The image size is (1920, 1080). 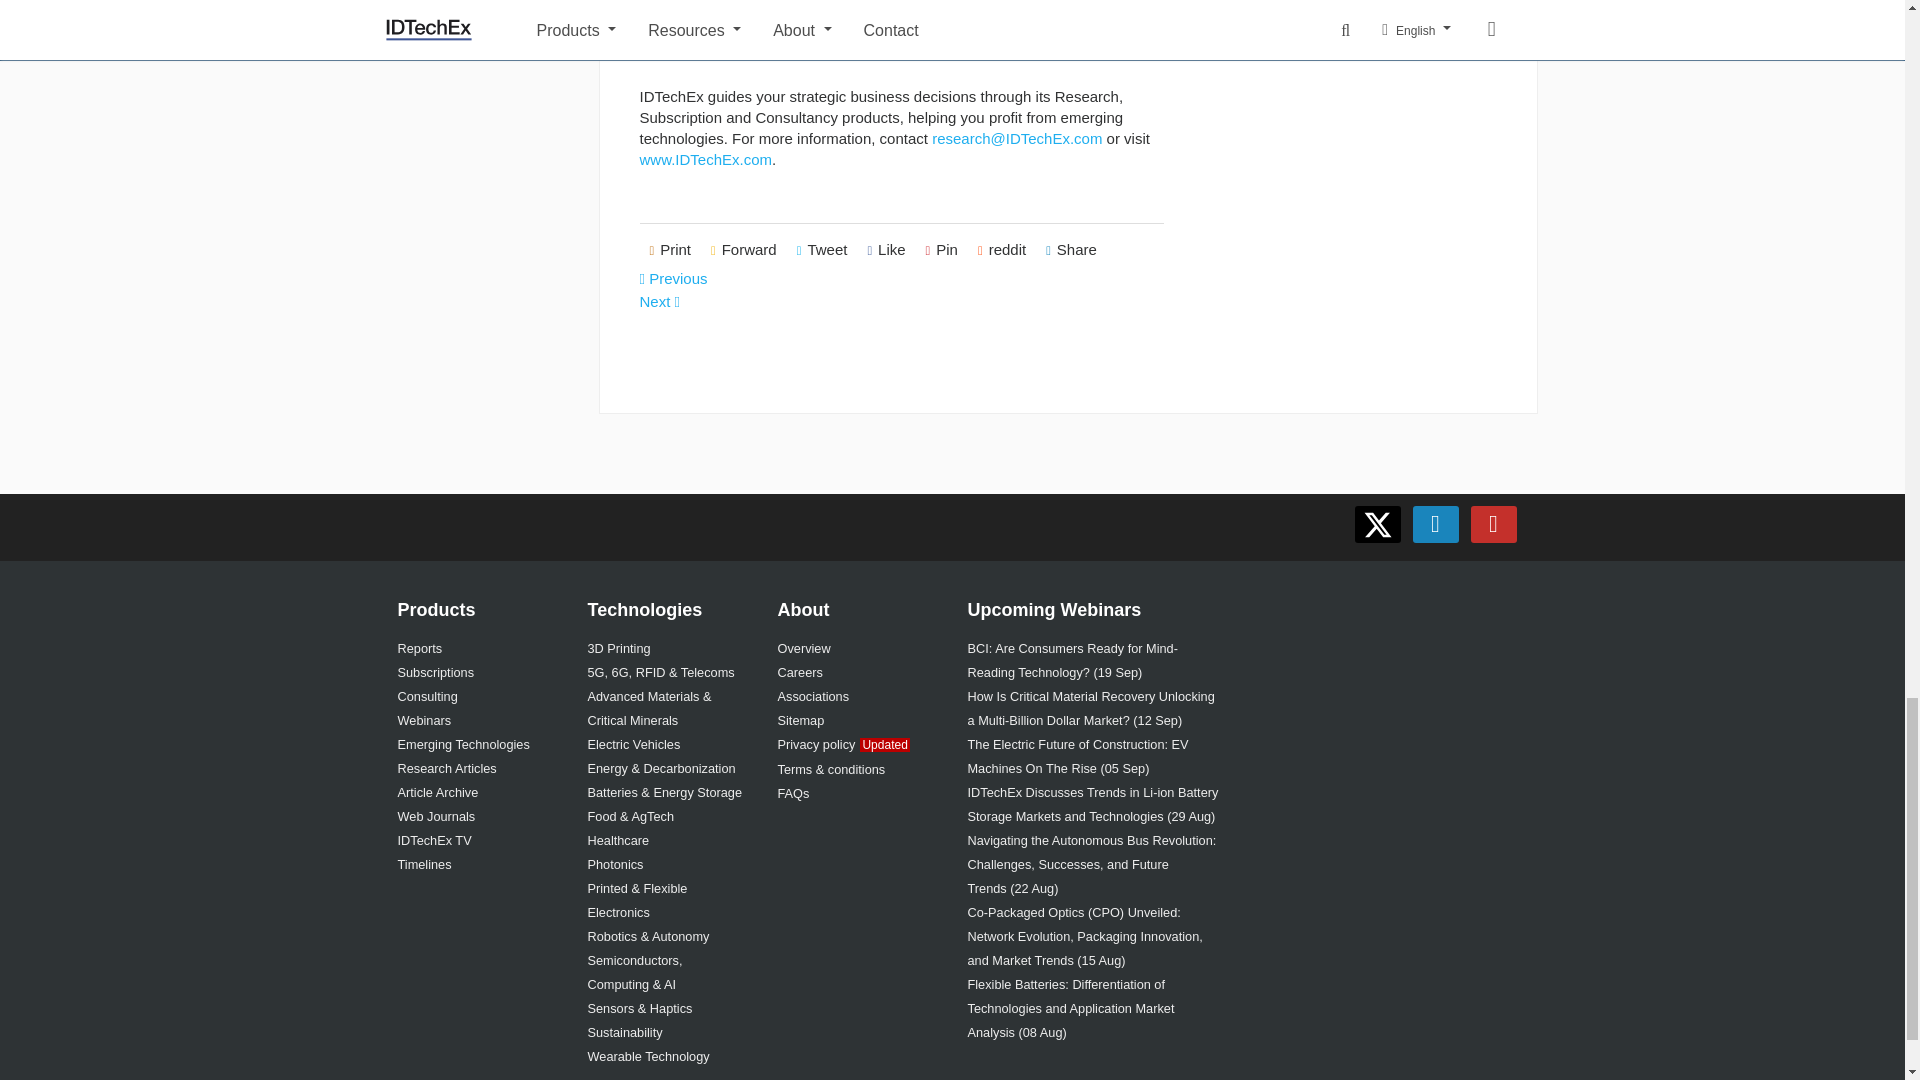 I want to click on 3D Printing, so click(x=618, y=648).